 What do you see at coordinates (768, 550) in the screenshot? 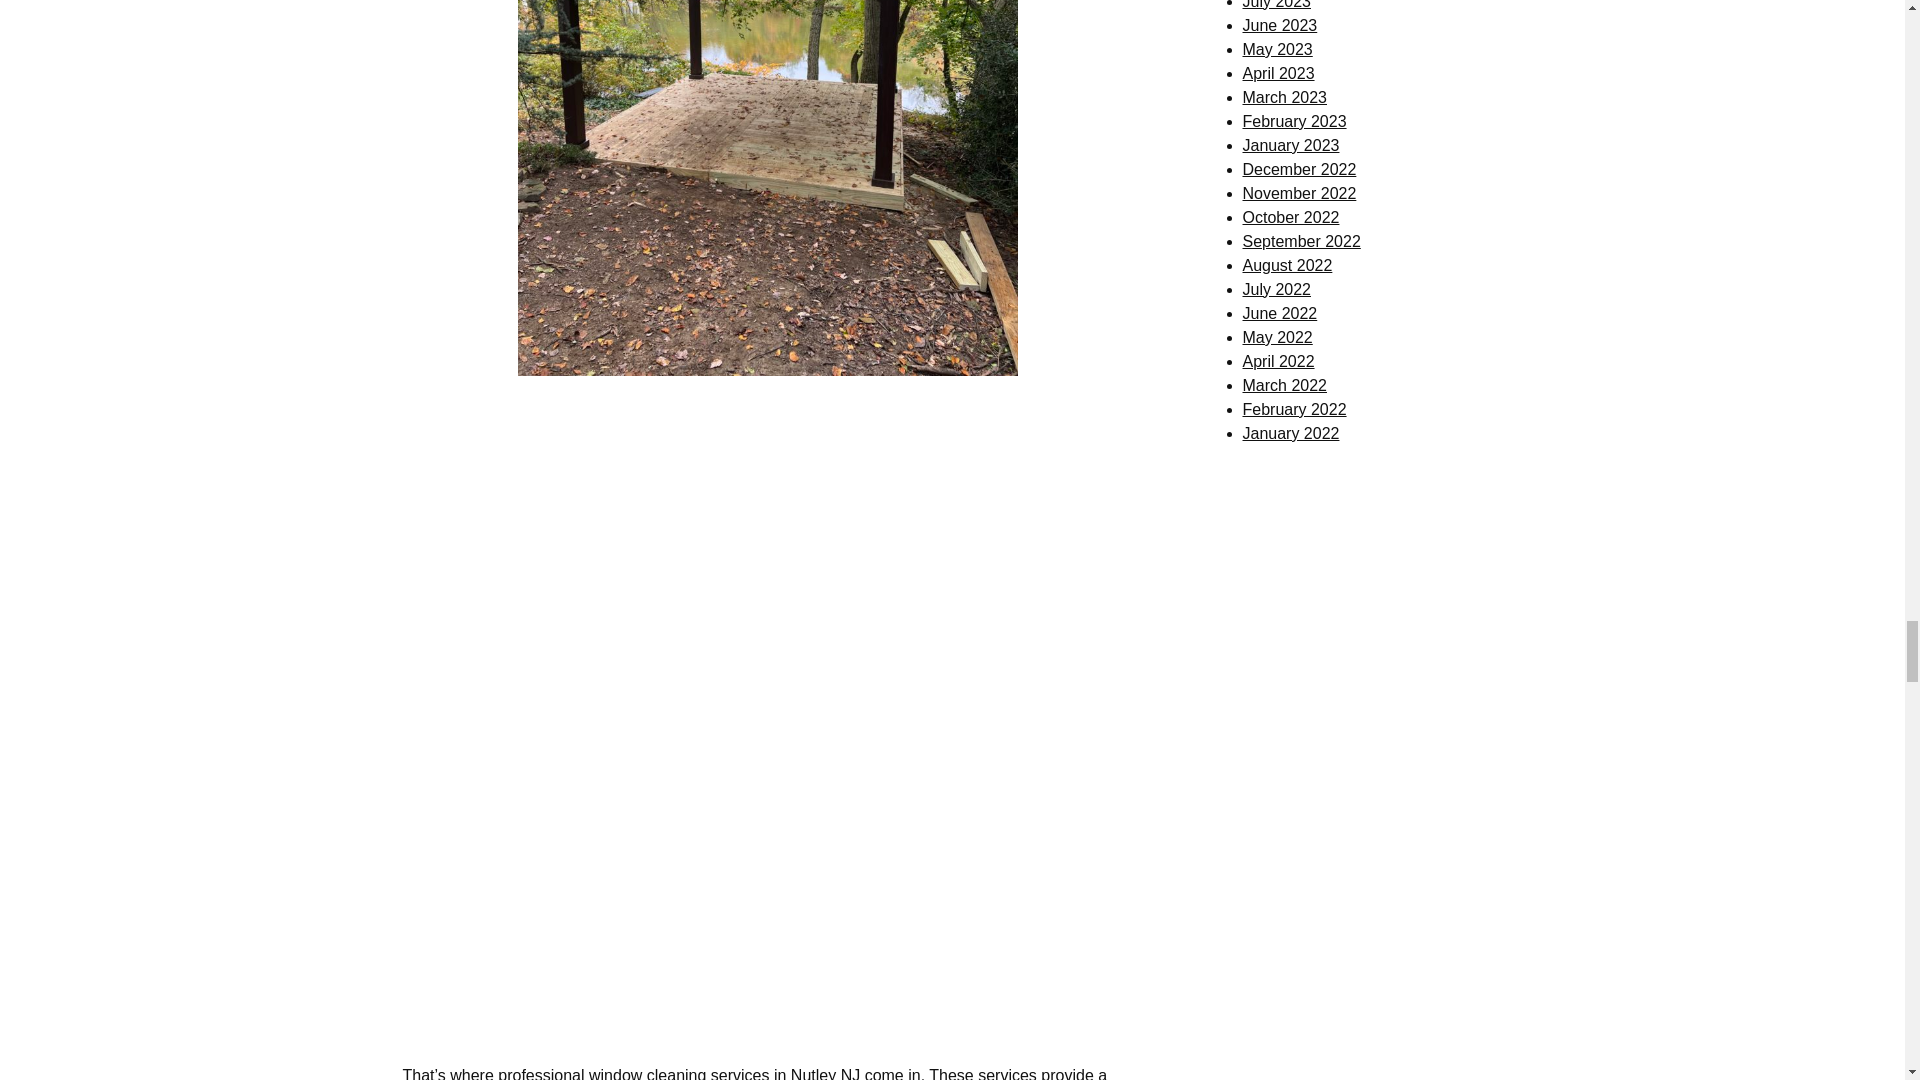
I see `YouTube video player` at bounding box center [768, 550].